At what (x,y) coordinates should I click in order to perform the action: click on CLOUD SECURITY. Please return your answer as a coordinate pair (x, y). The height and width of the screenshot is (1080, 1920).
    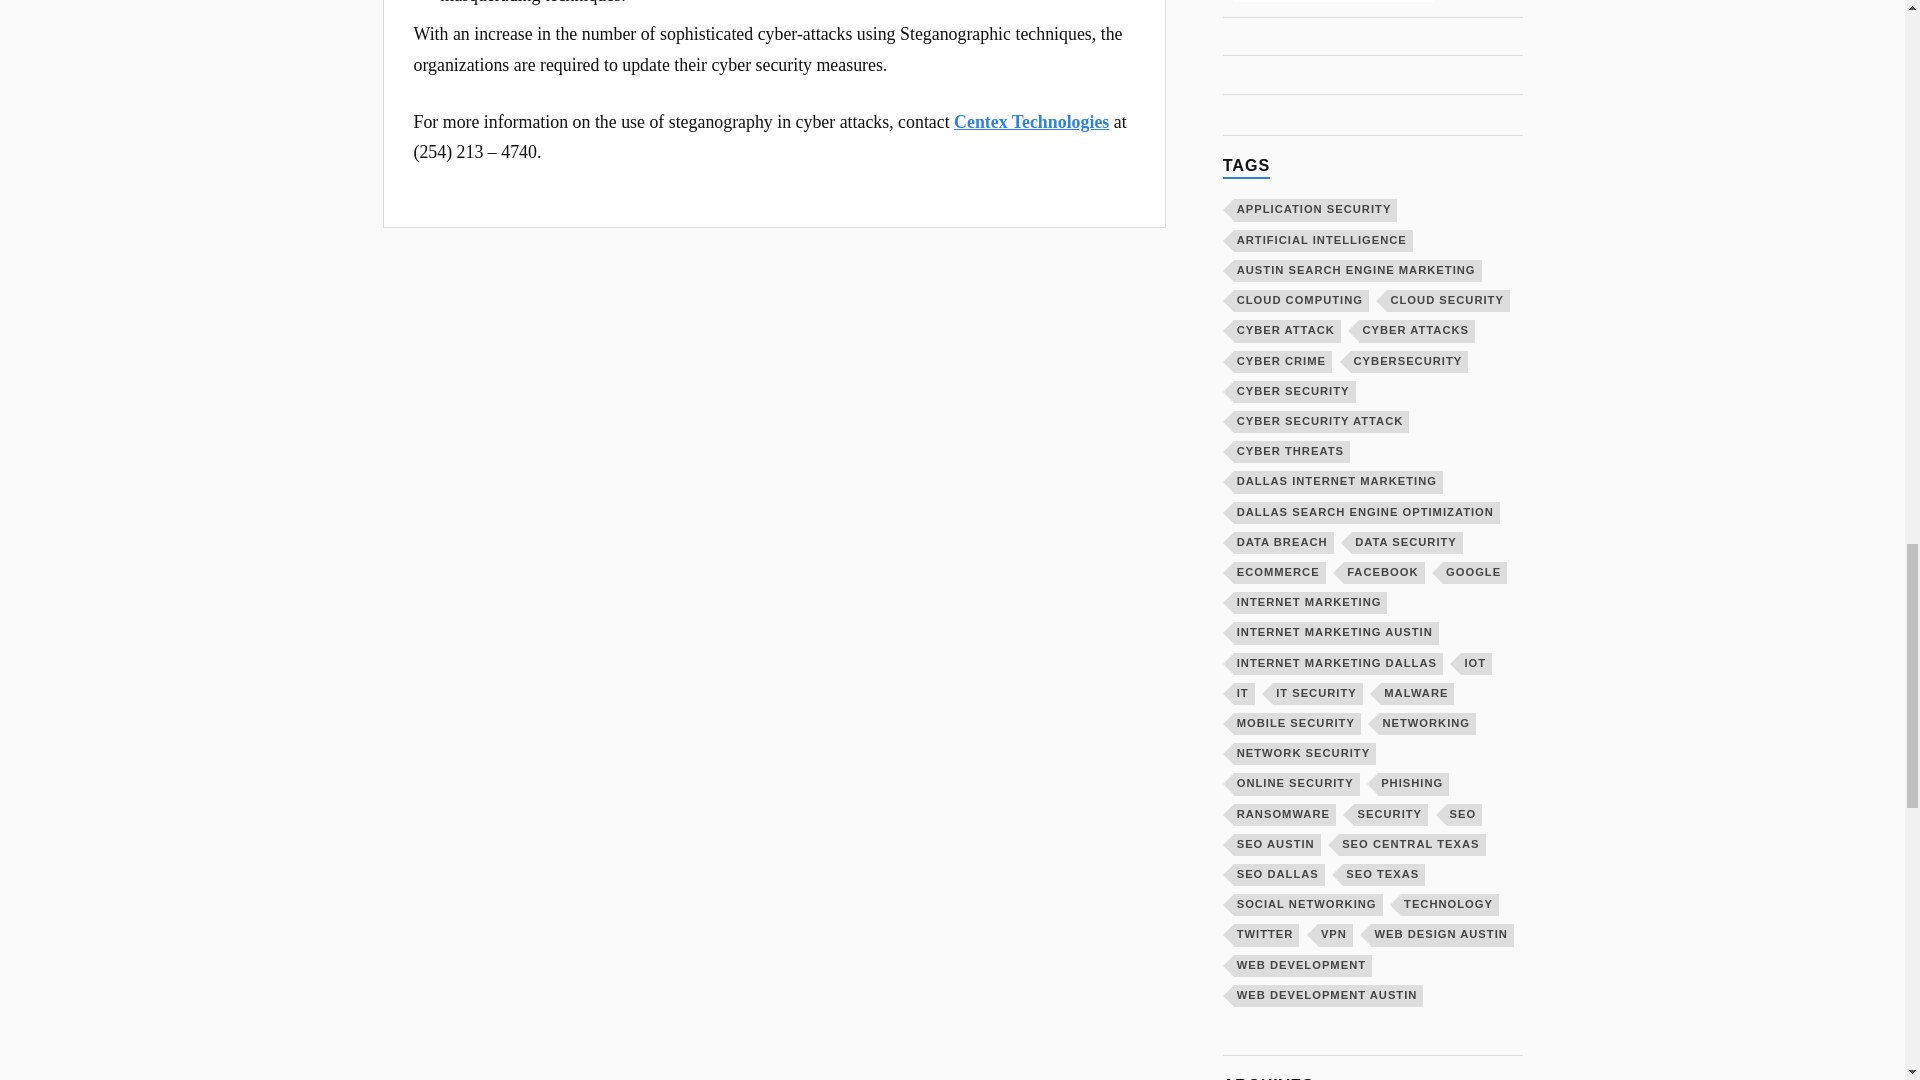
    Looking at the image, I should click on (1448, 301).